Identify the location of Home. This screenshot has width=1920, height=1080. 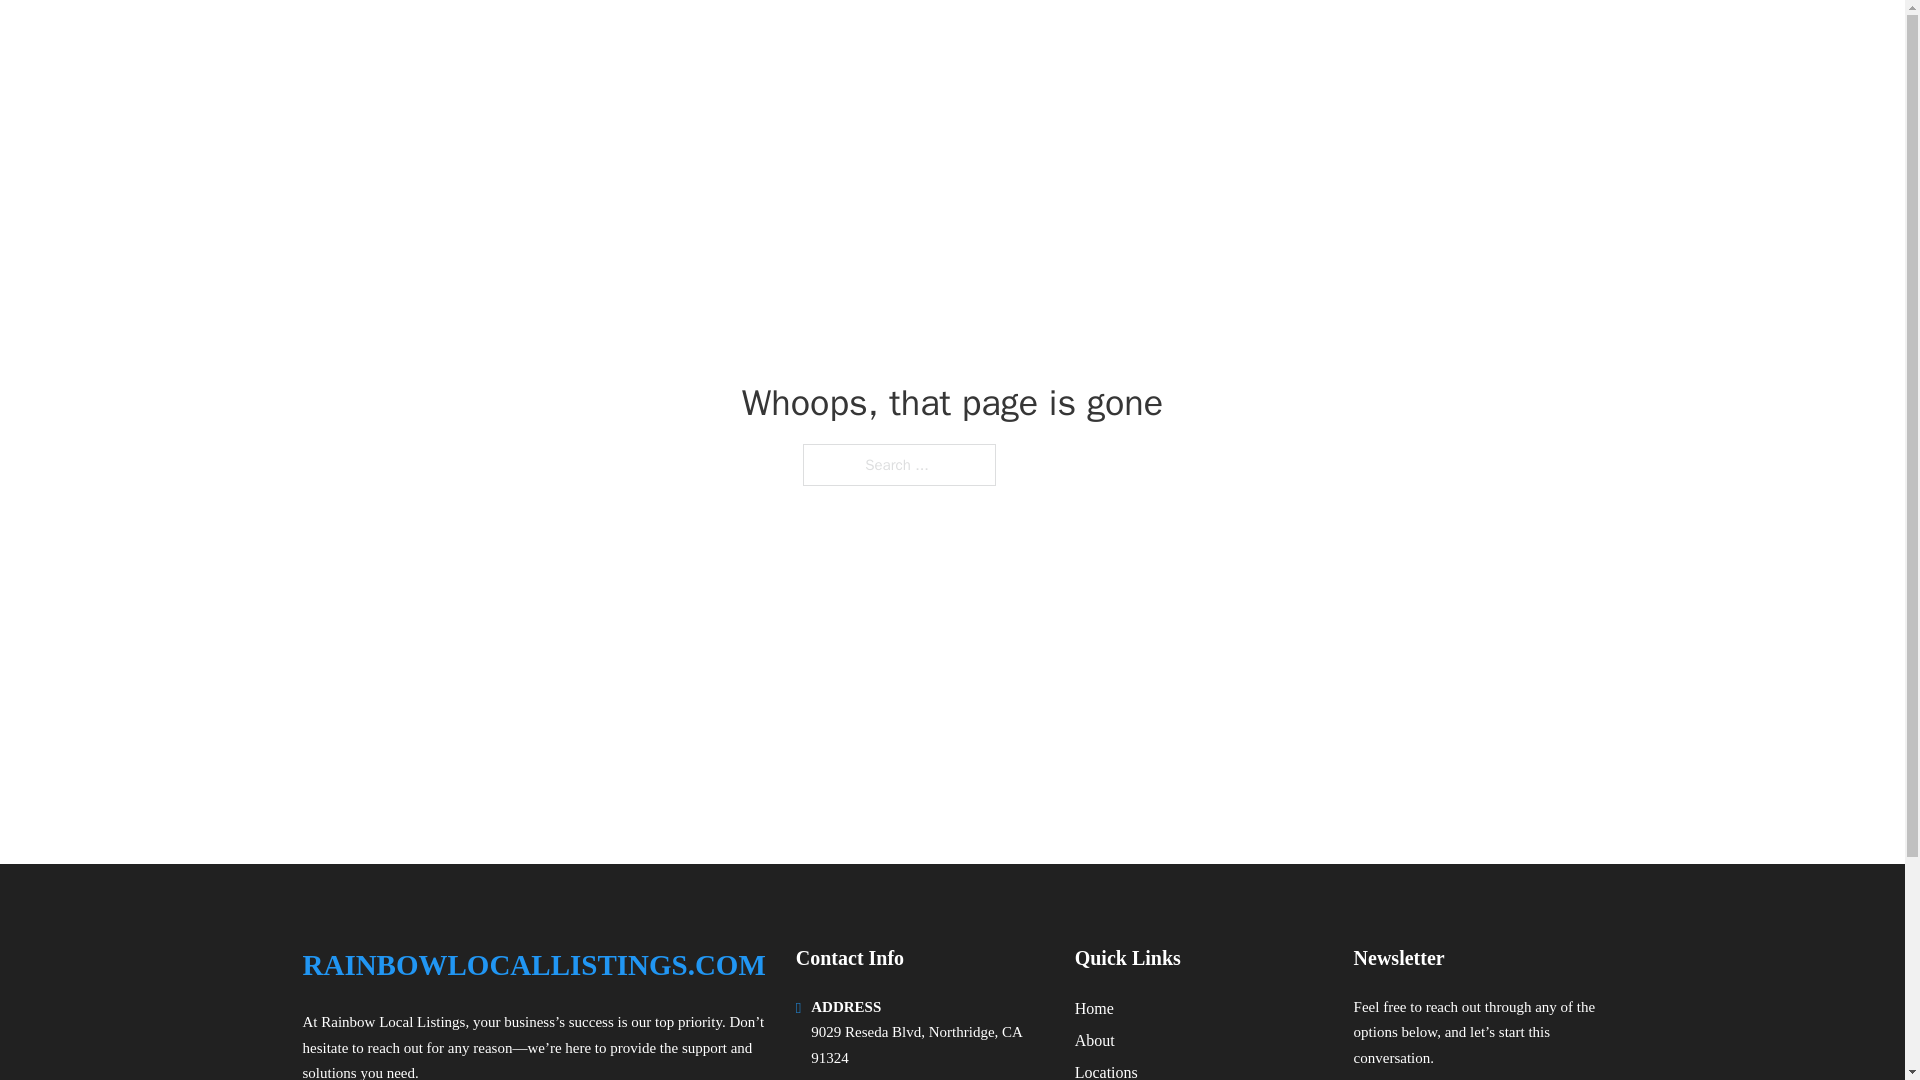
(1094, 1008).